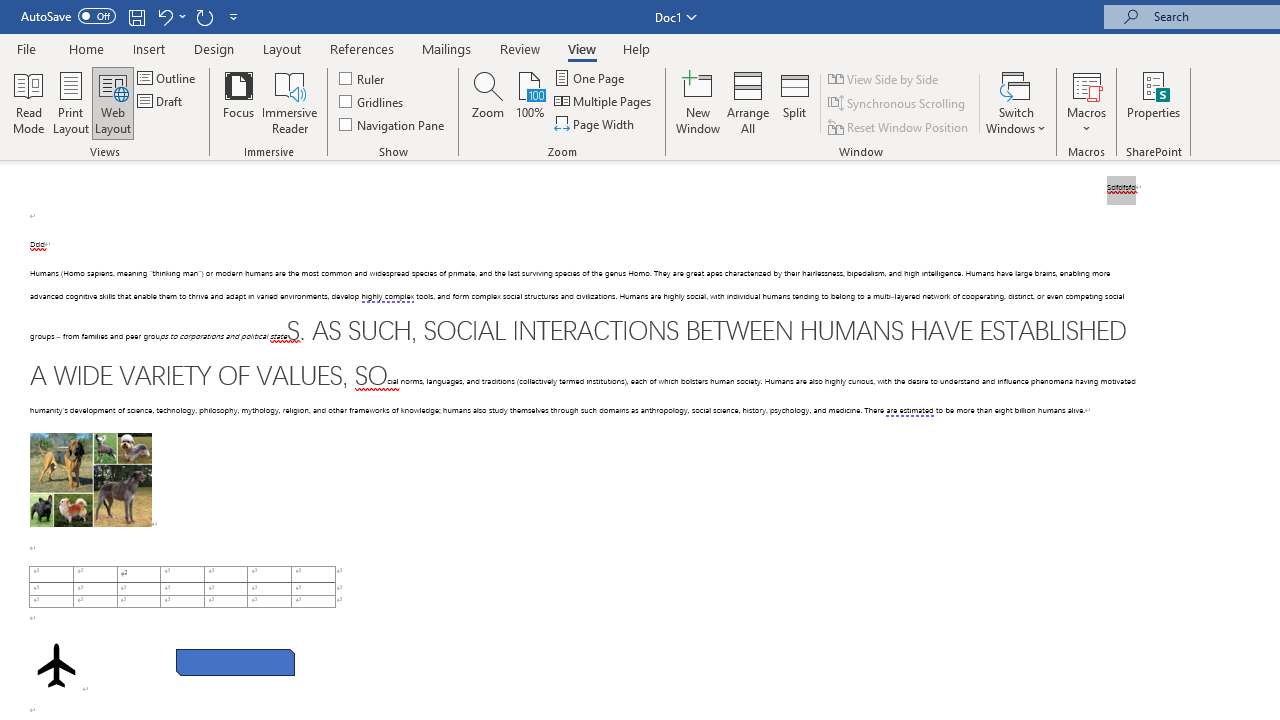 The height and width of the screenshot is (720, 1280). I want to click on Zoom..., so click(488, 102).